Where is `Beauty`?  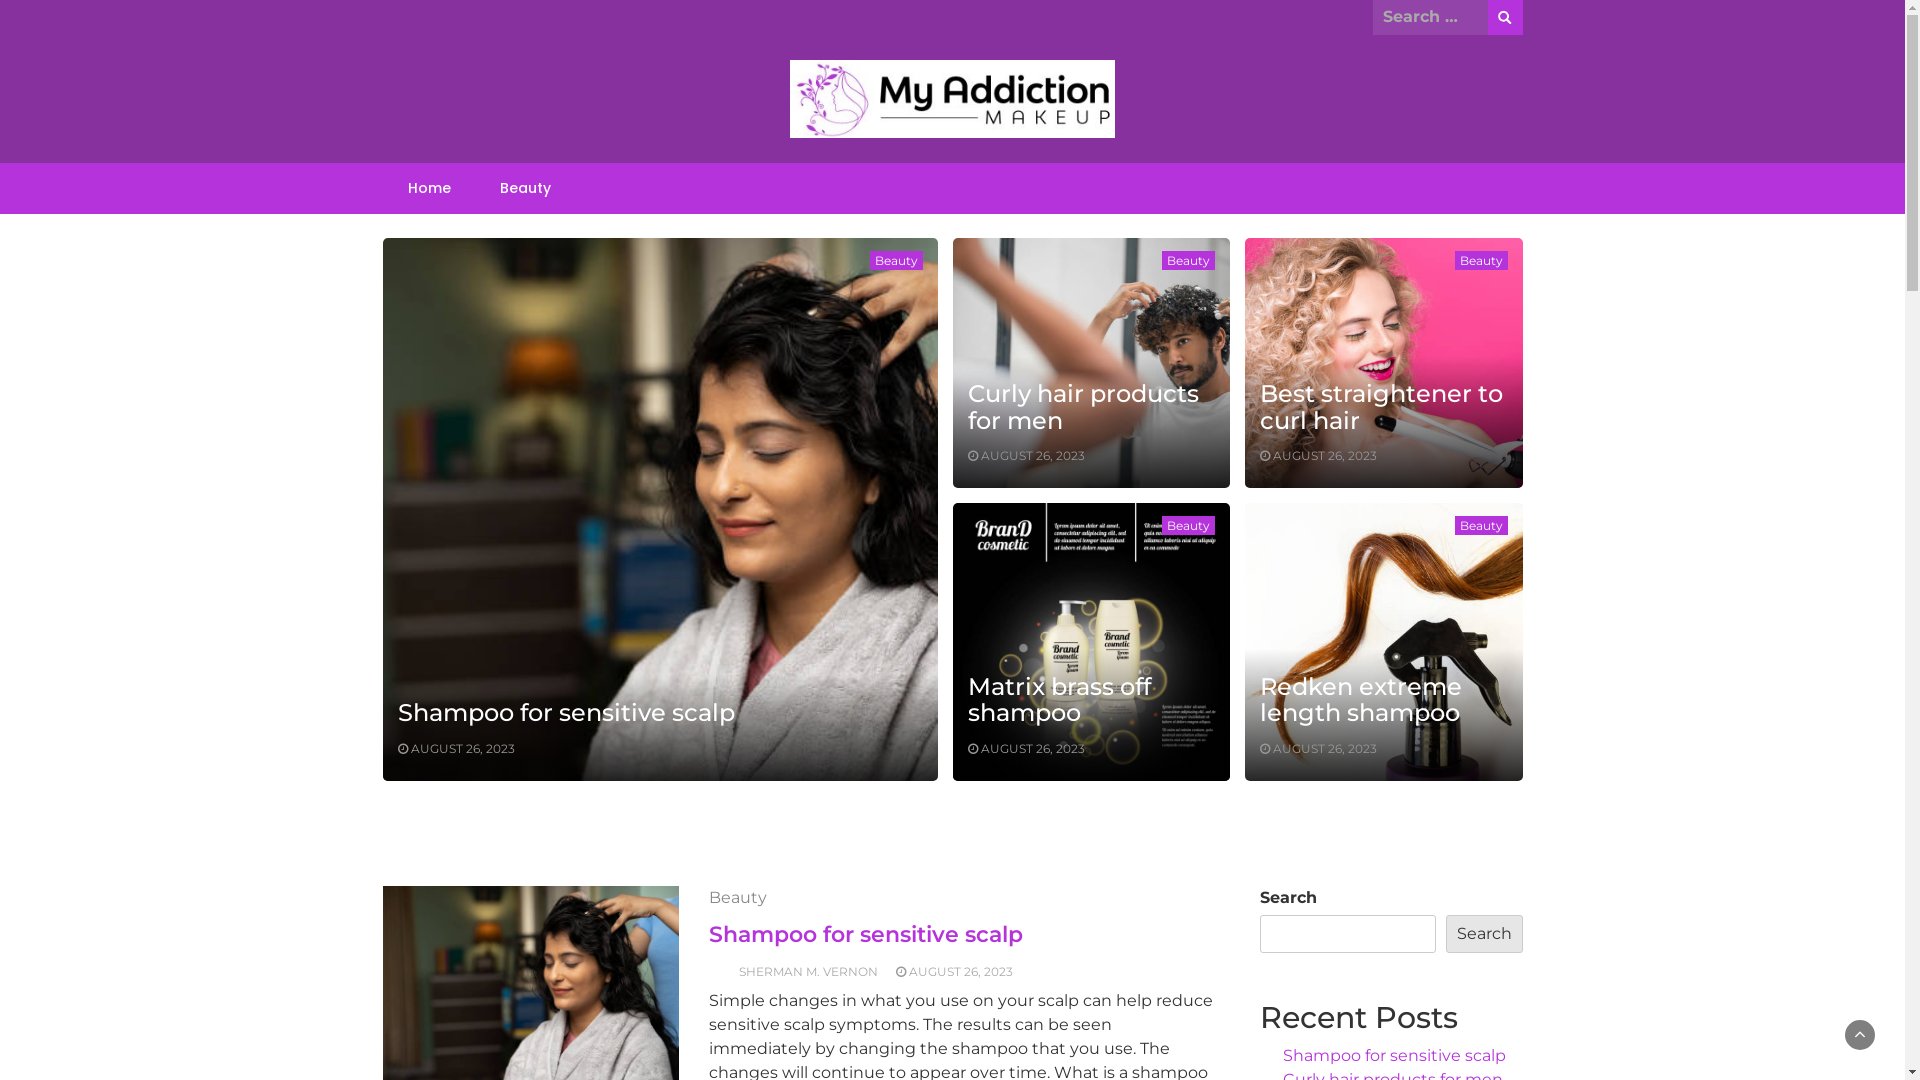
Beauty is located at coordinates (1480, 260).